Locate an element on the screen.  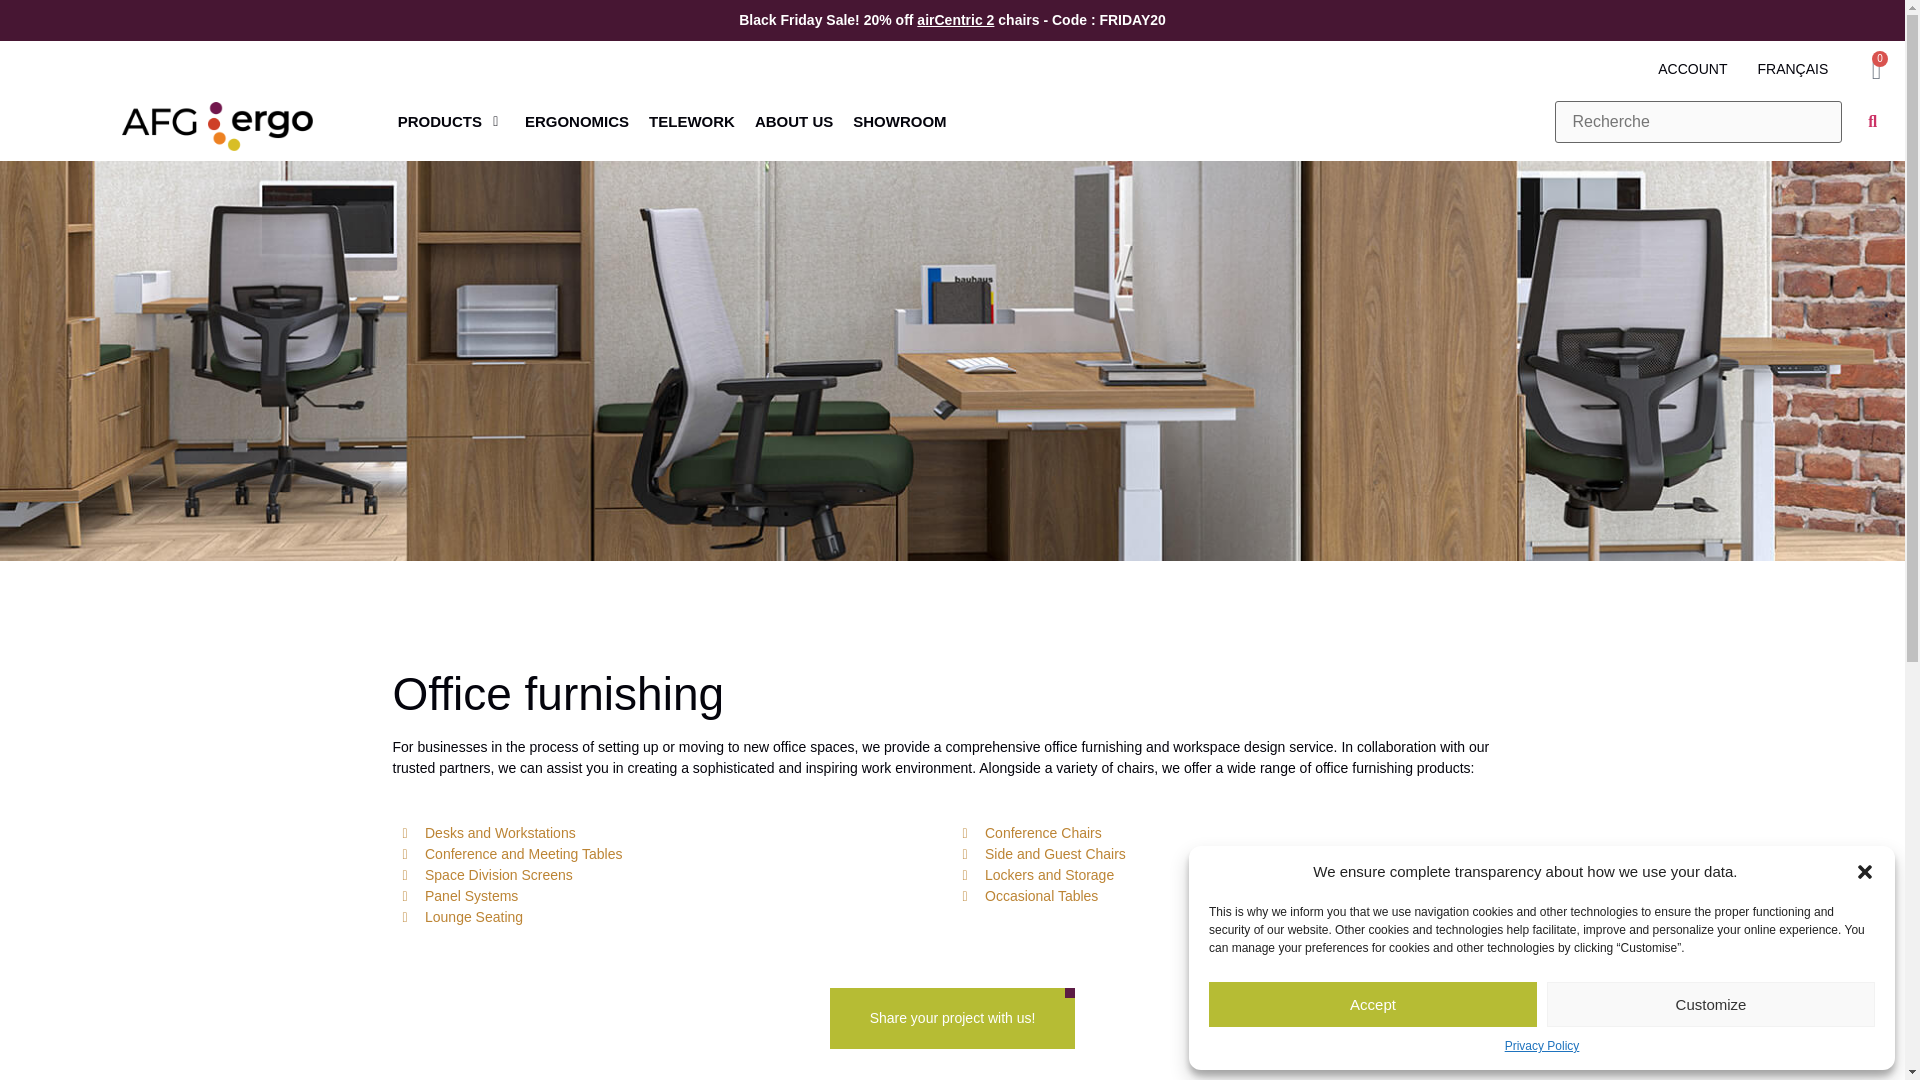
PRODUCTS is located at coordinates (439, 122).